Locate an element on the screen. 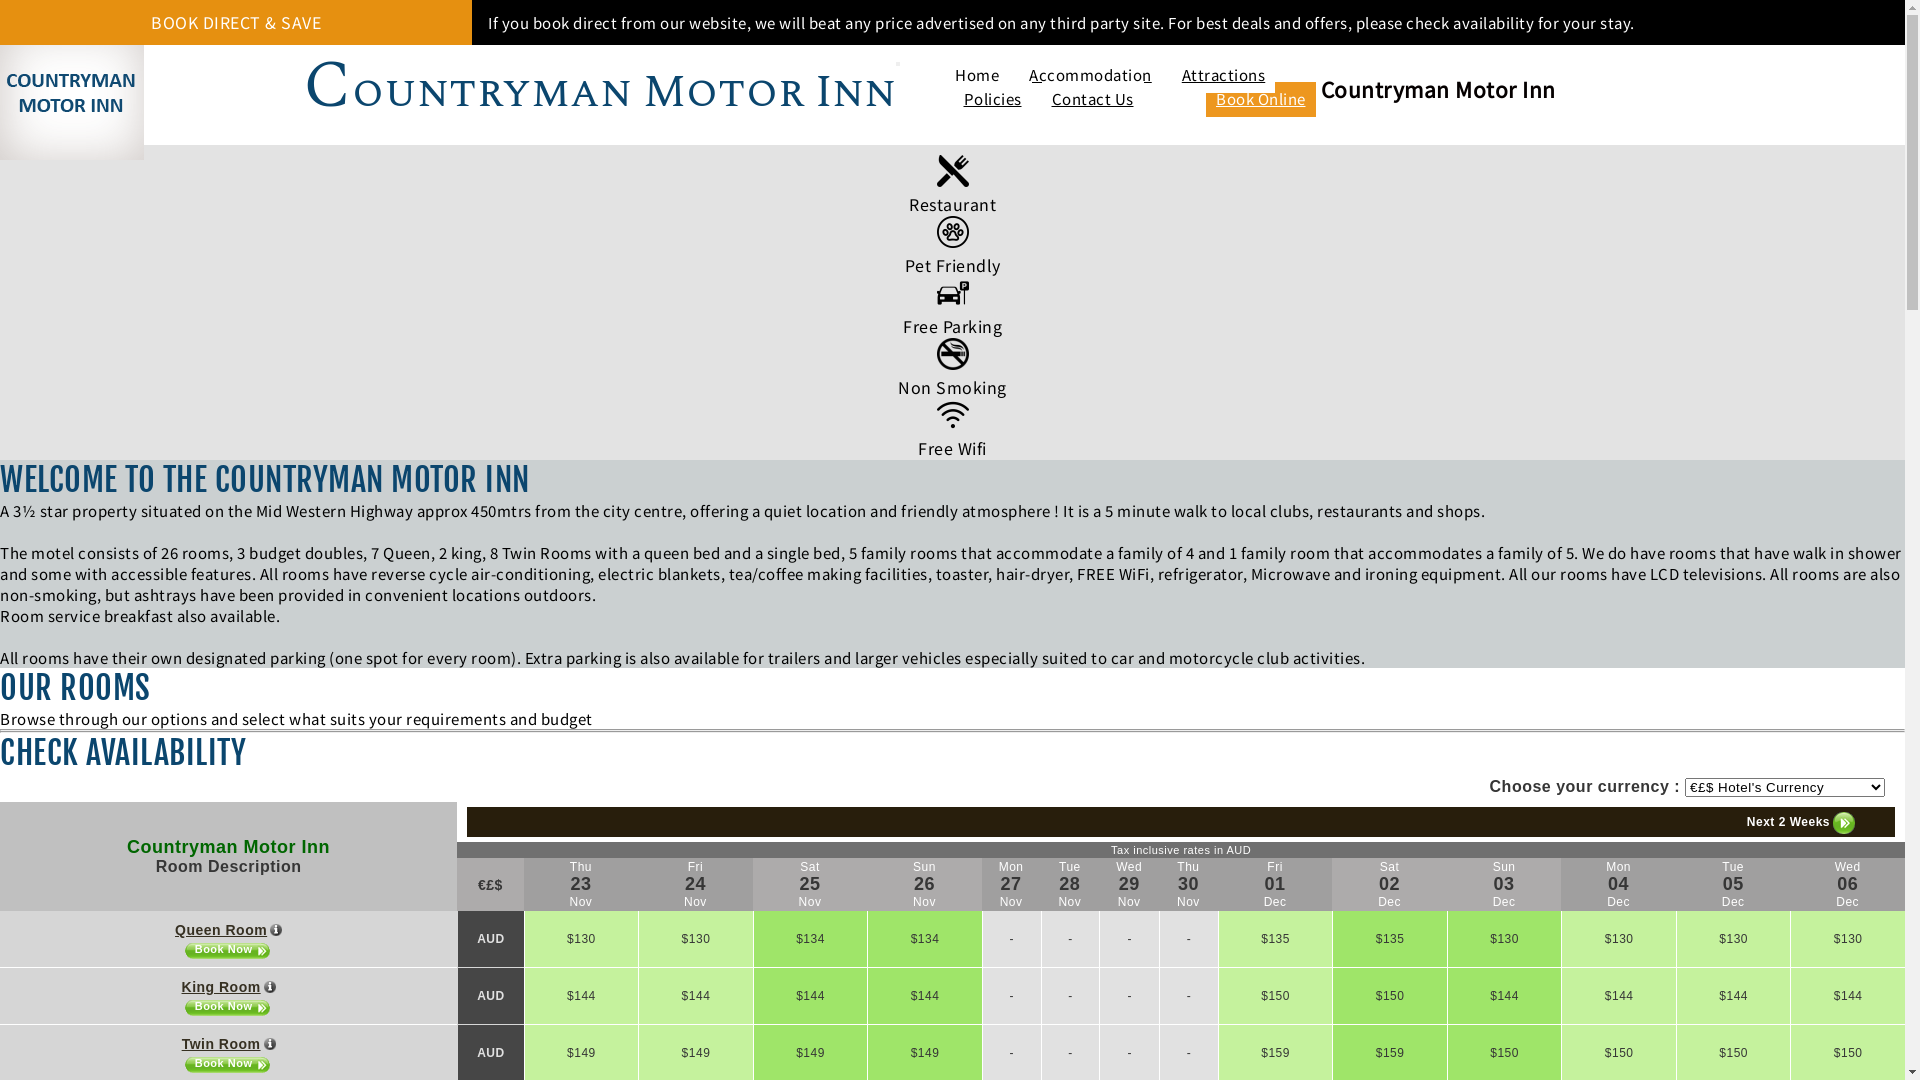 The image size is (1920, 1080). BOOK DIRECT & SAVE is located at coordinates (236, 22).